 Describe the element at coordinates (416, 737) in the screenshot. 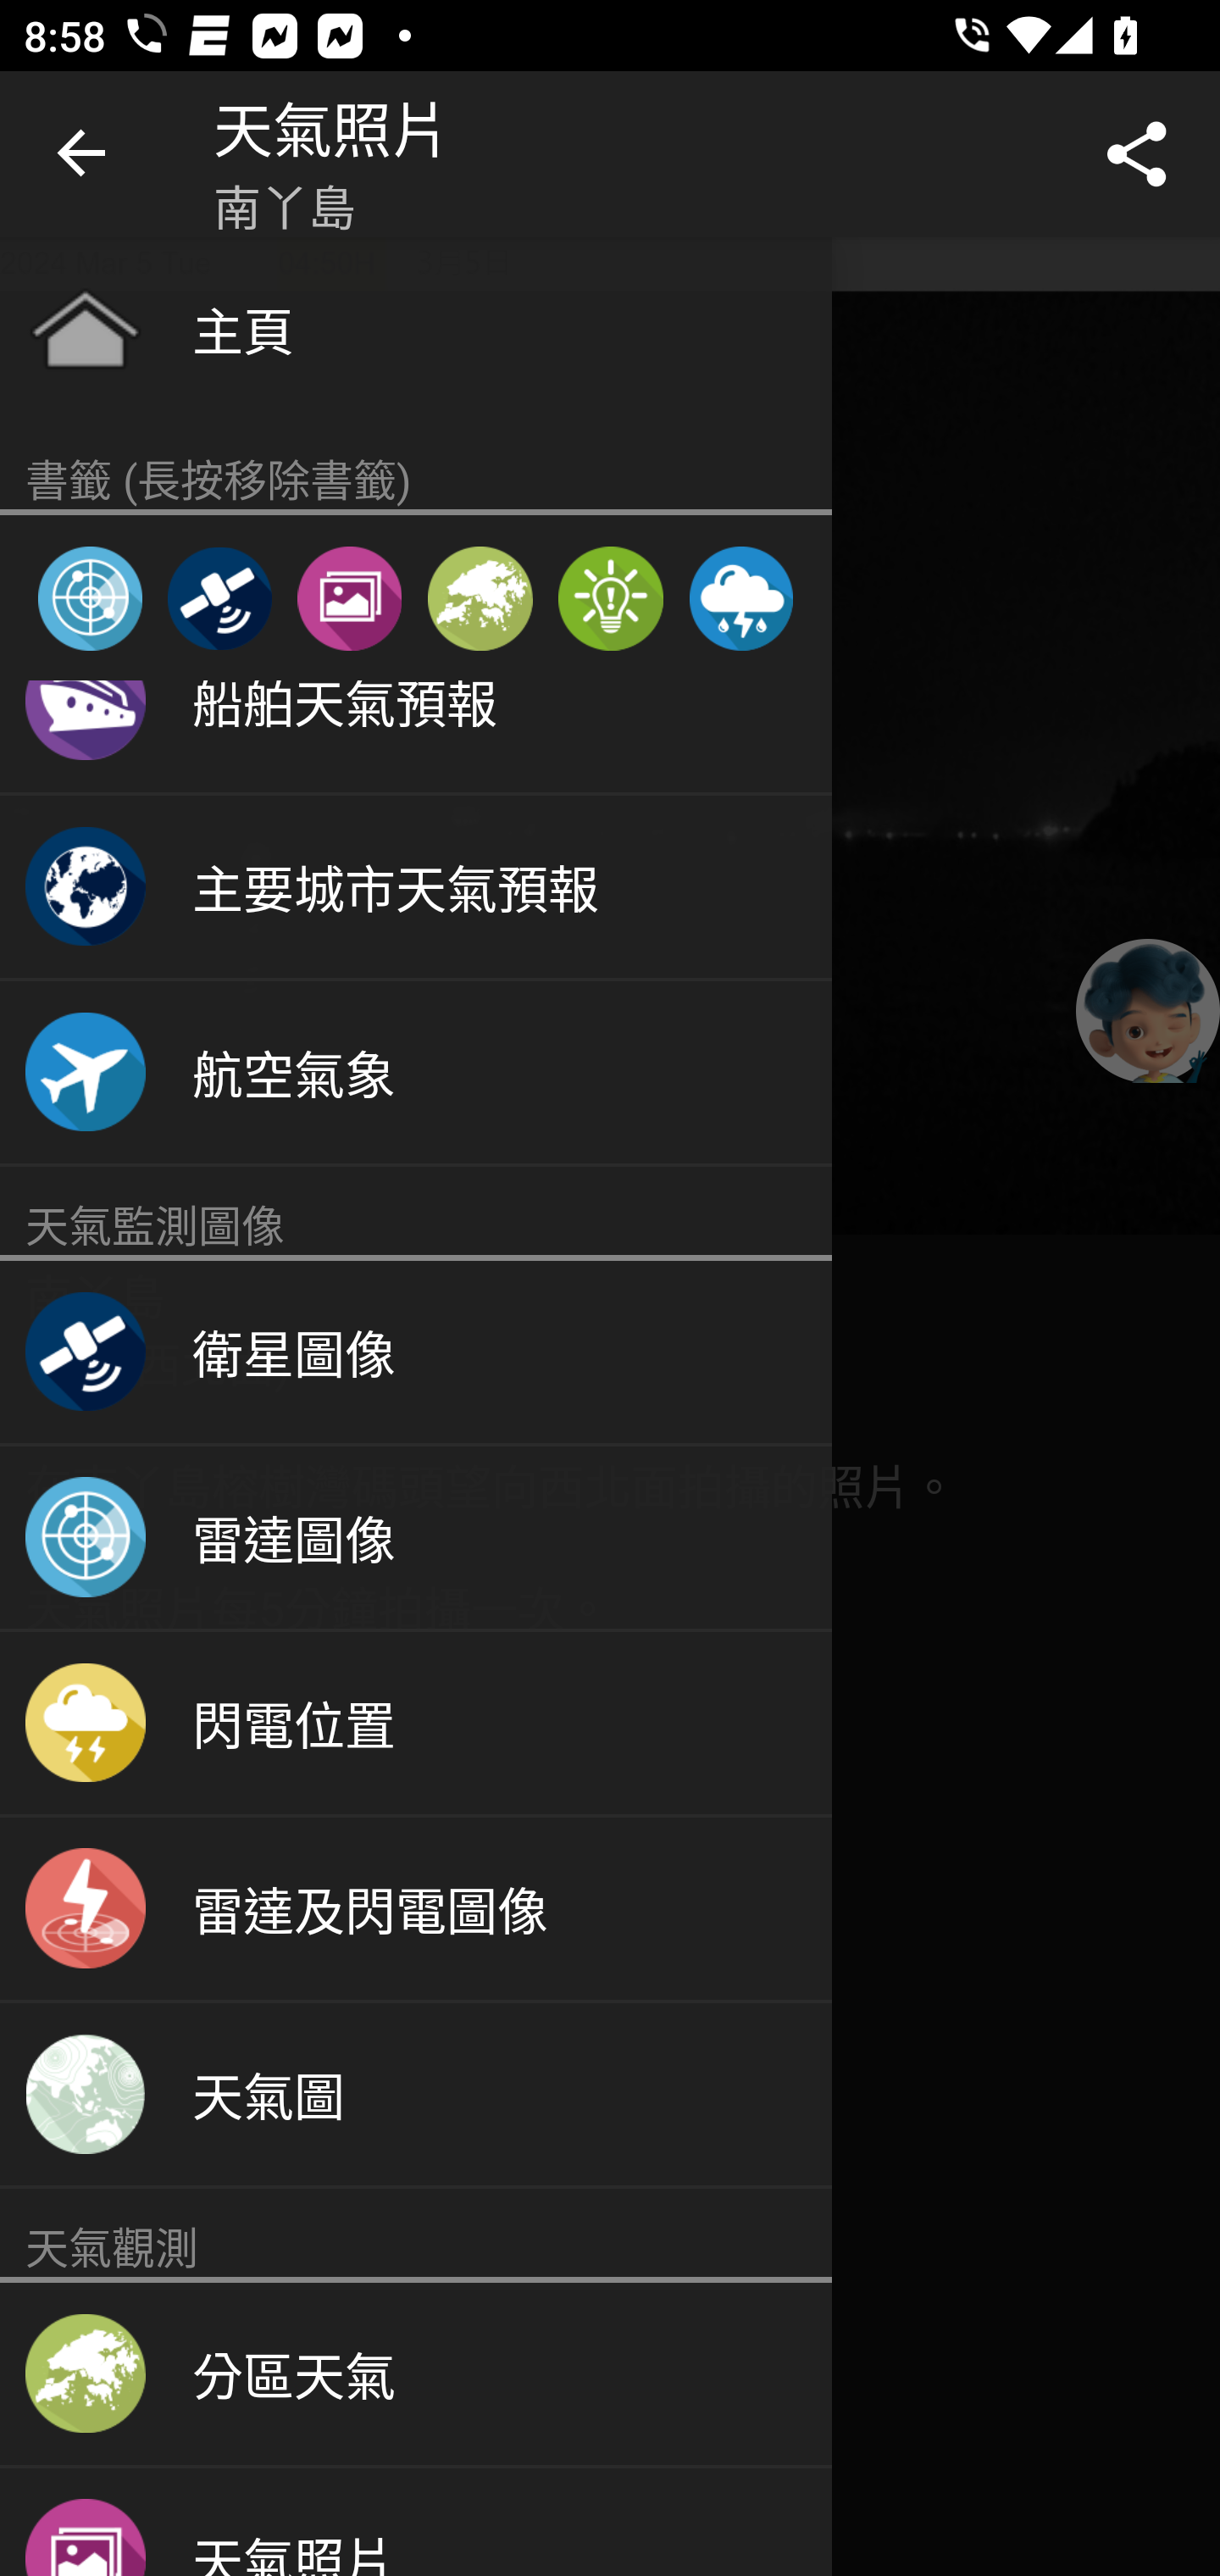

I see `船舶天氣預報` at that location.